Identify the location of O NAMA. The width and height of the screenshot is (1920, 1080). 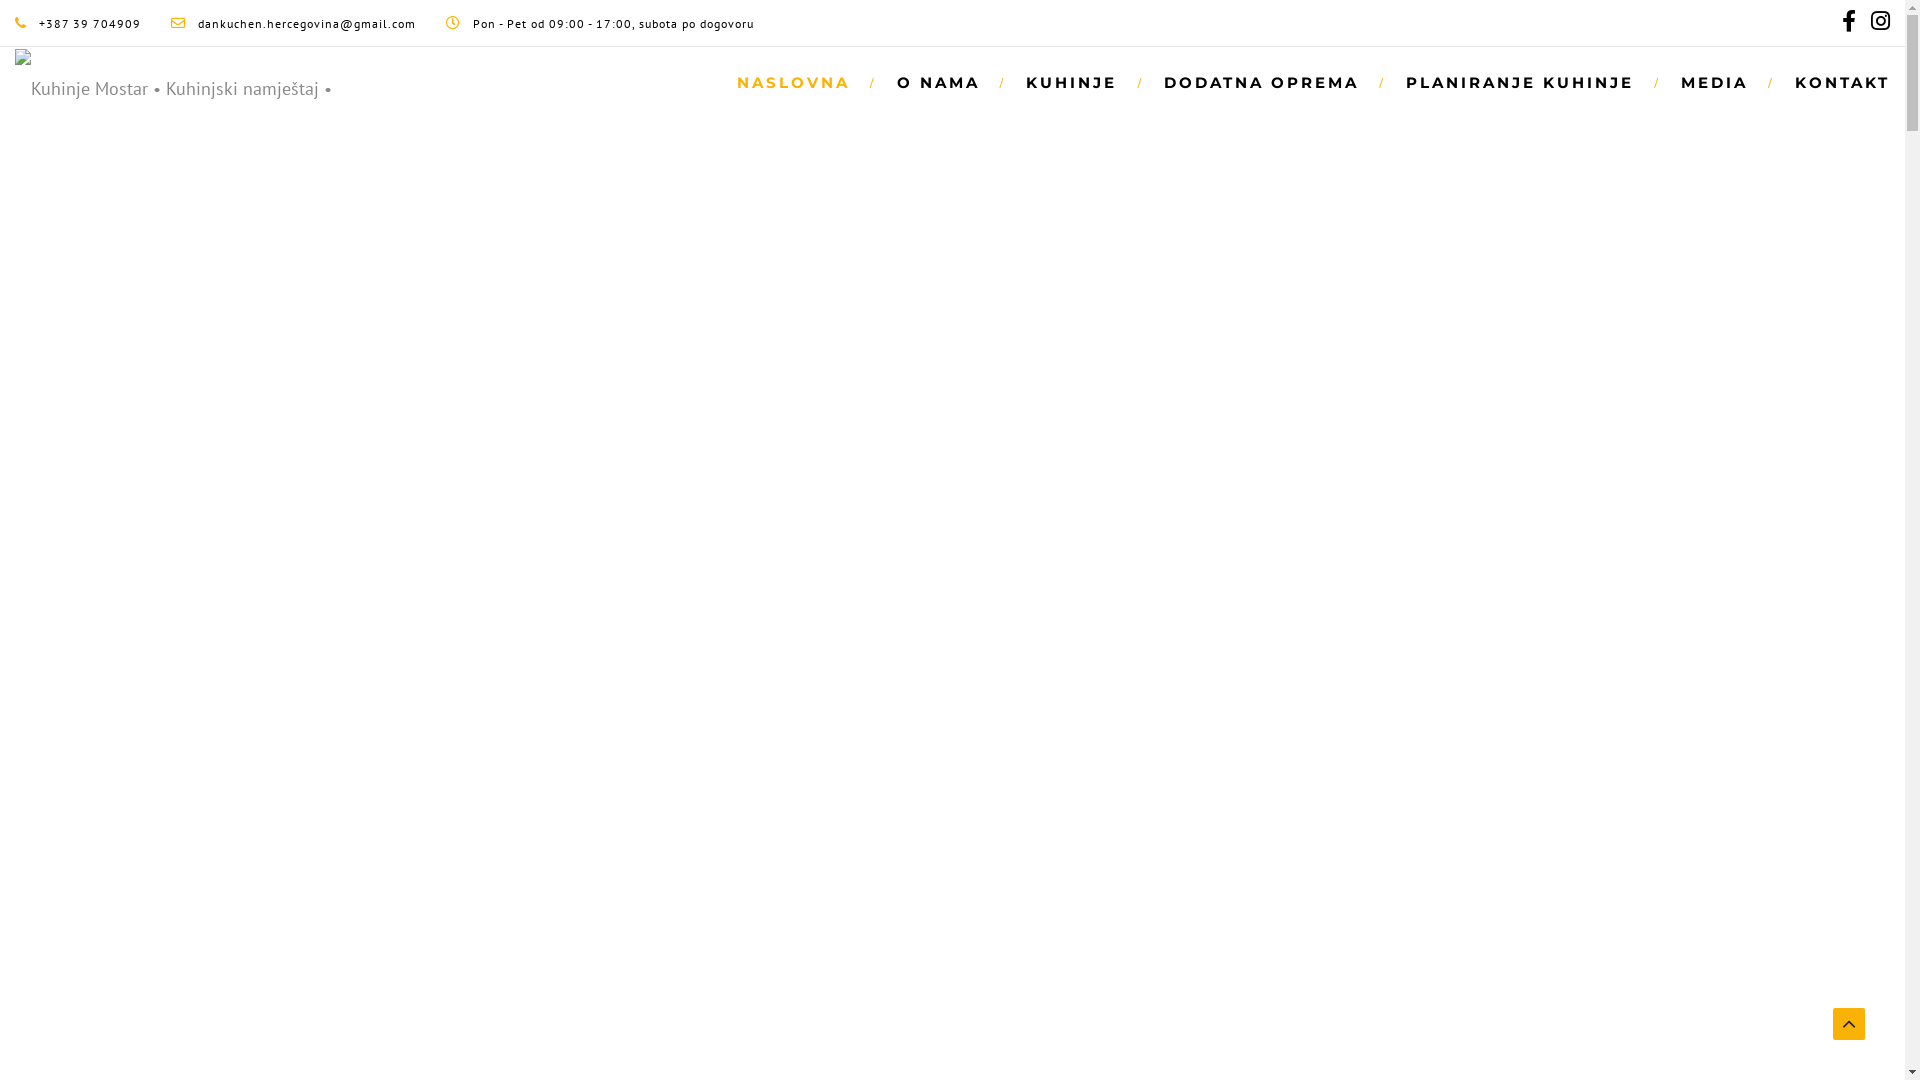
(942, 82).